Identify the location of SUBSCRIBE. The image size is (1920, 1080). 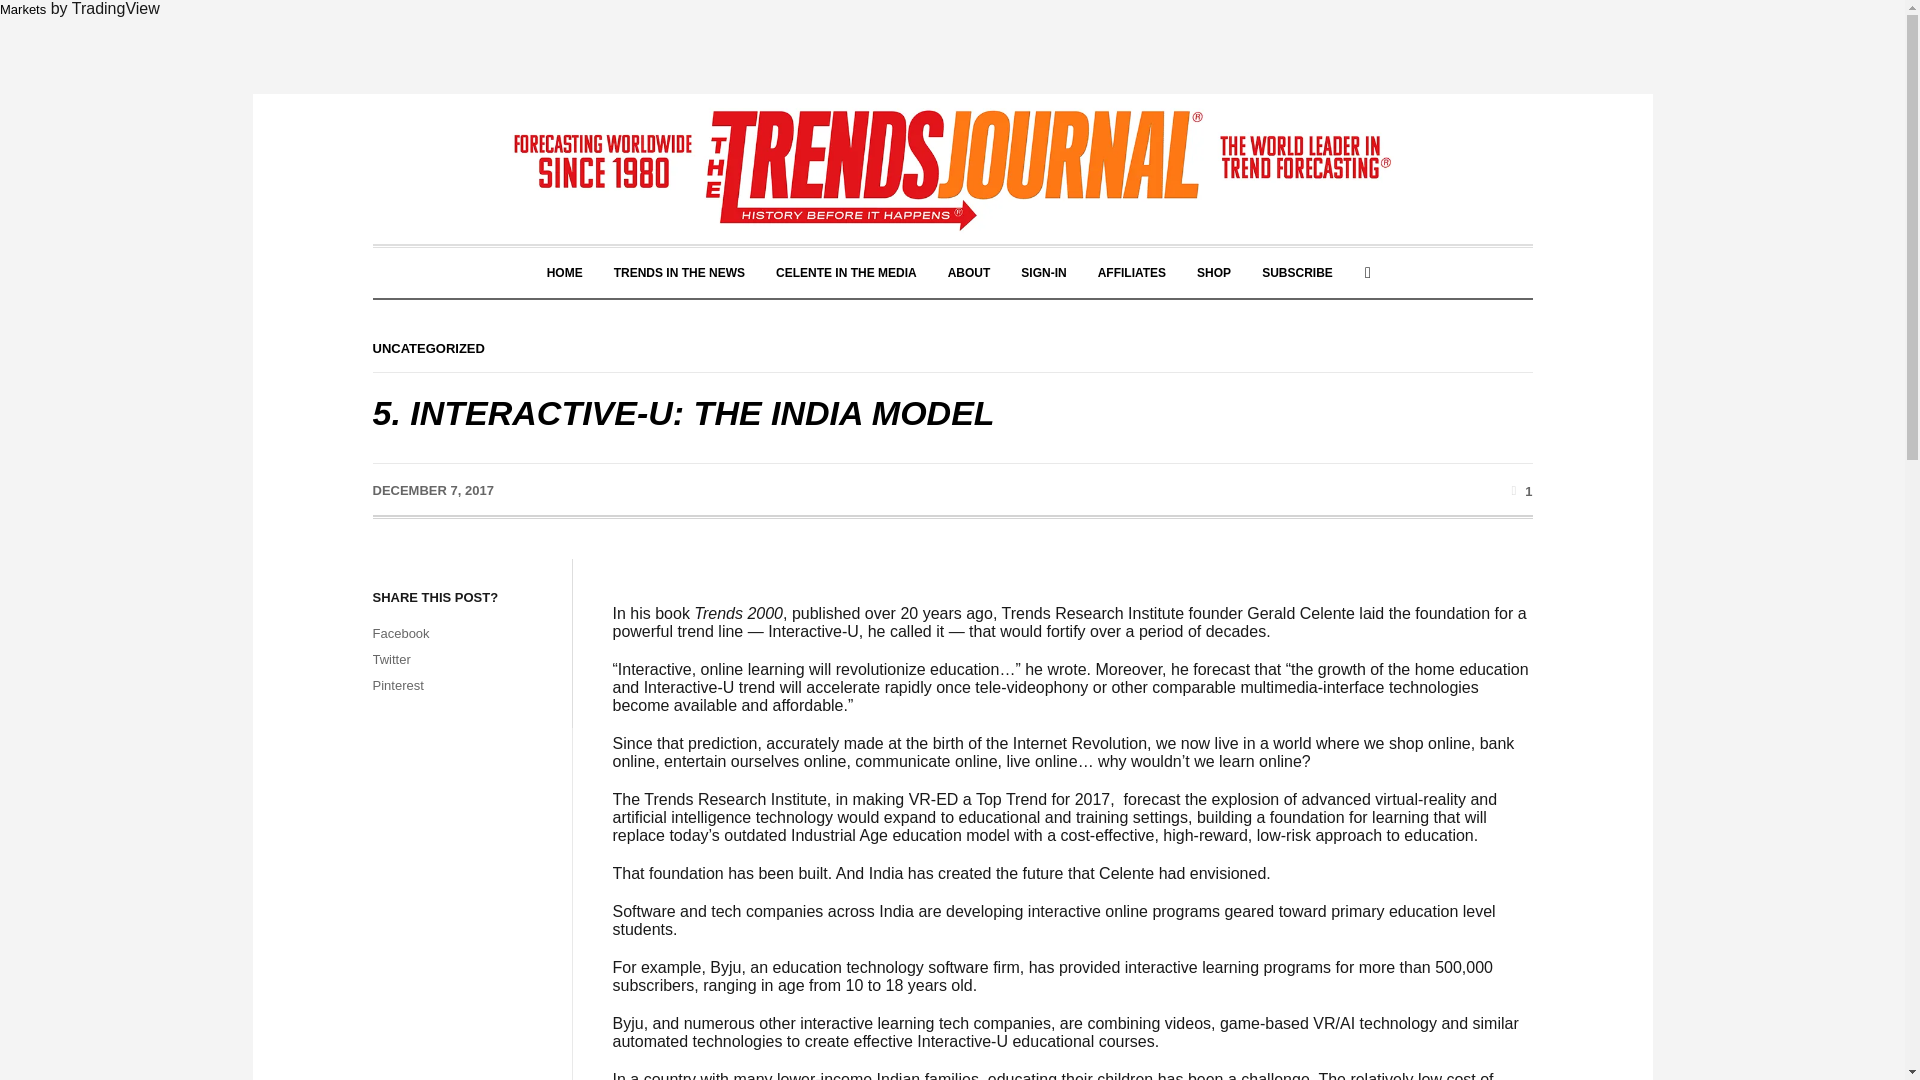
(1296, 273).